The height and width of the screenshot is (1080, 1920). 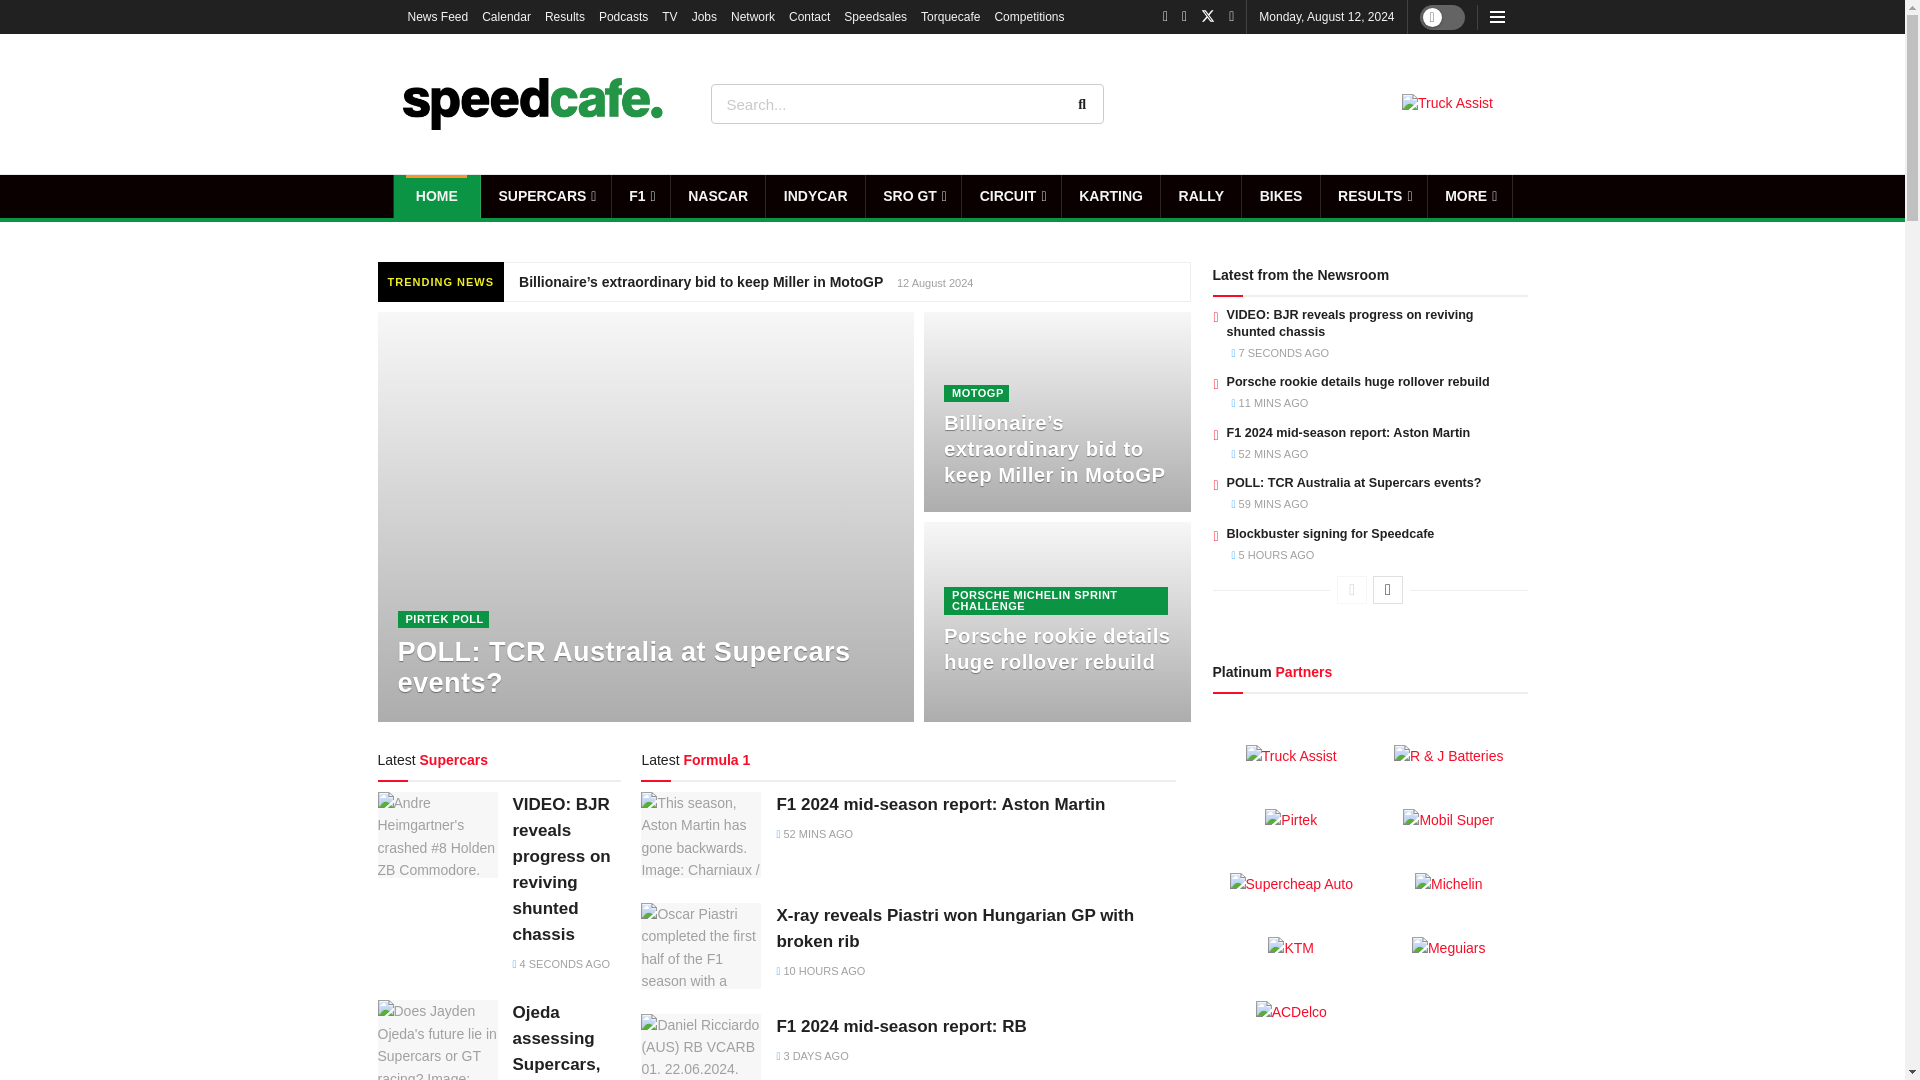 What do you see at coordinates (506, 16) in the screenshot?
I see `Calendar` at bounding box center [506, 16].